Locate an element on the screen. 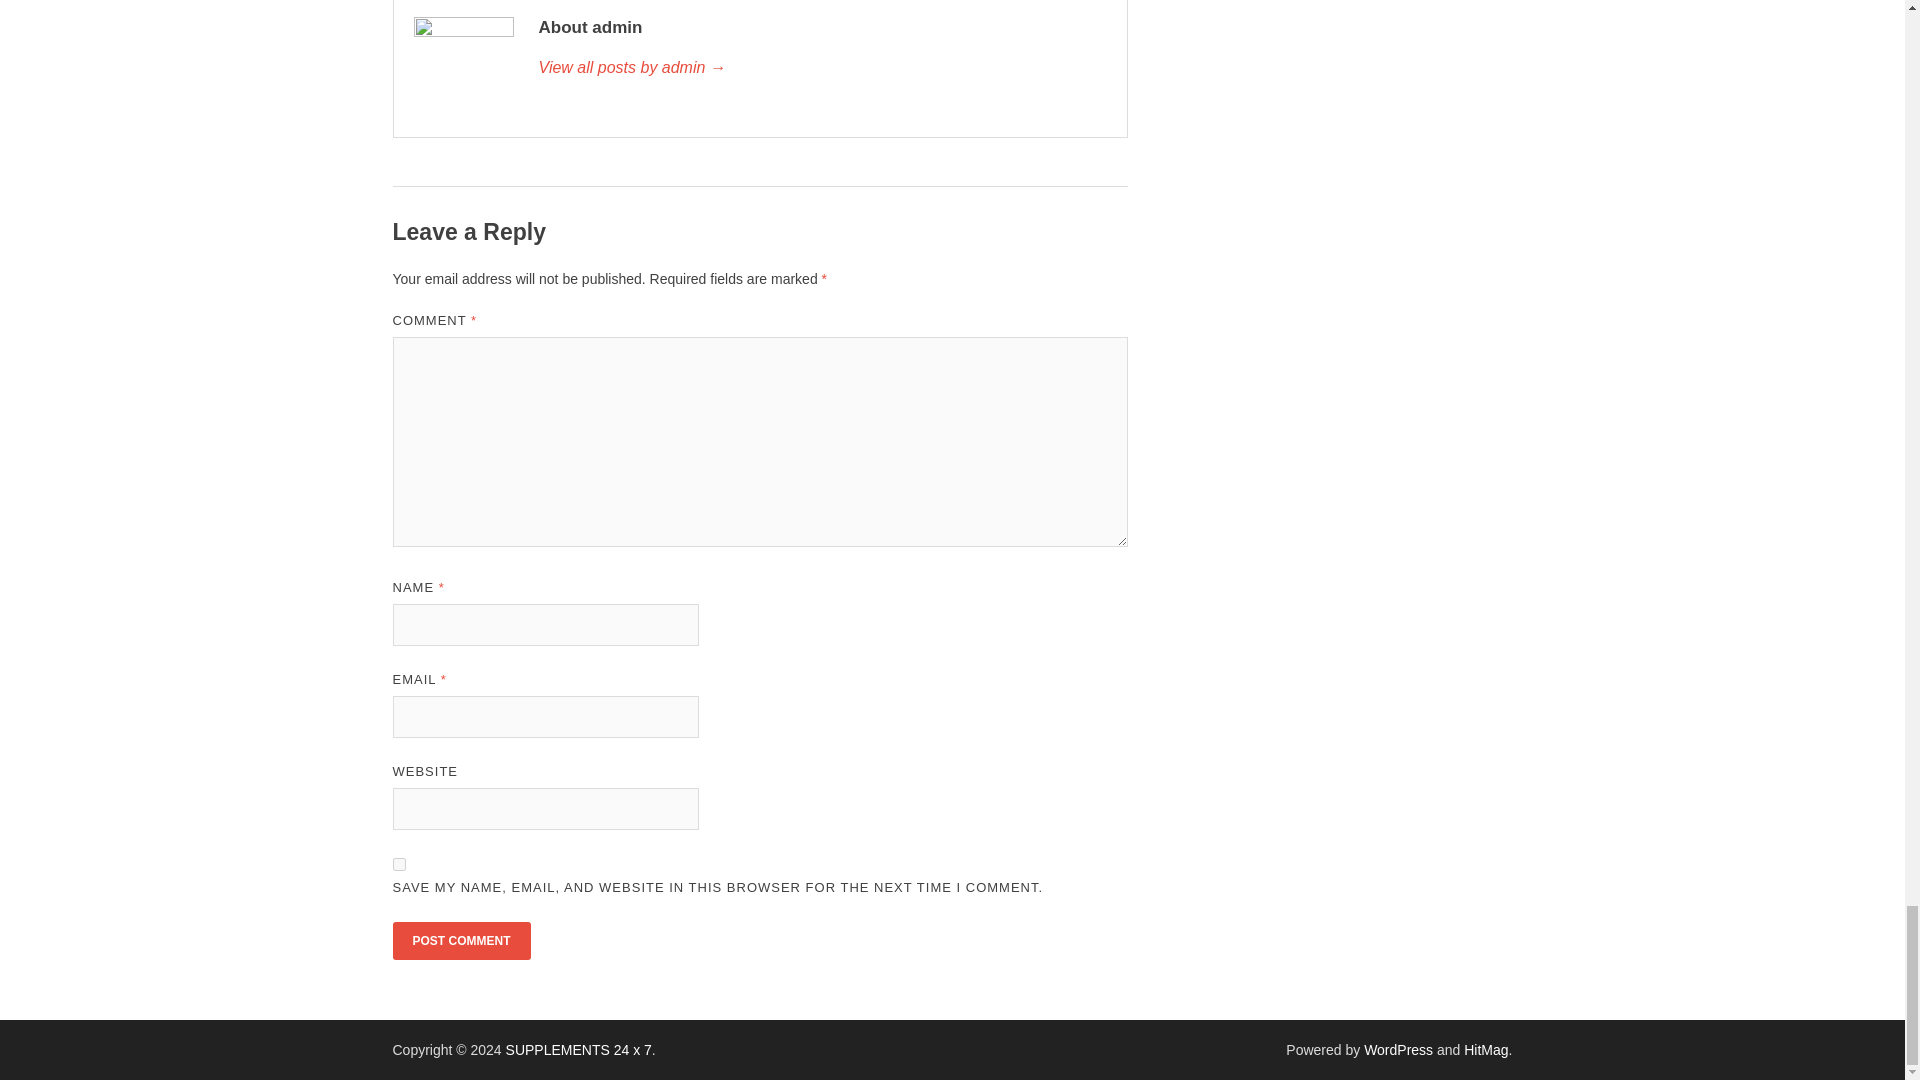 Image resolution: width=1920 pixels, height=1080 pixels. HitMag WordPress Theme is located at coordinates (1485, 1050).